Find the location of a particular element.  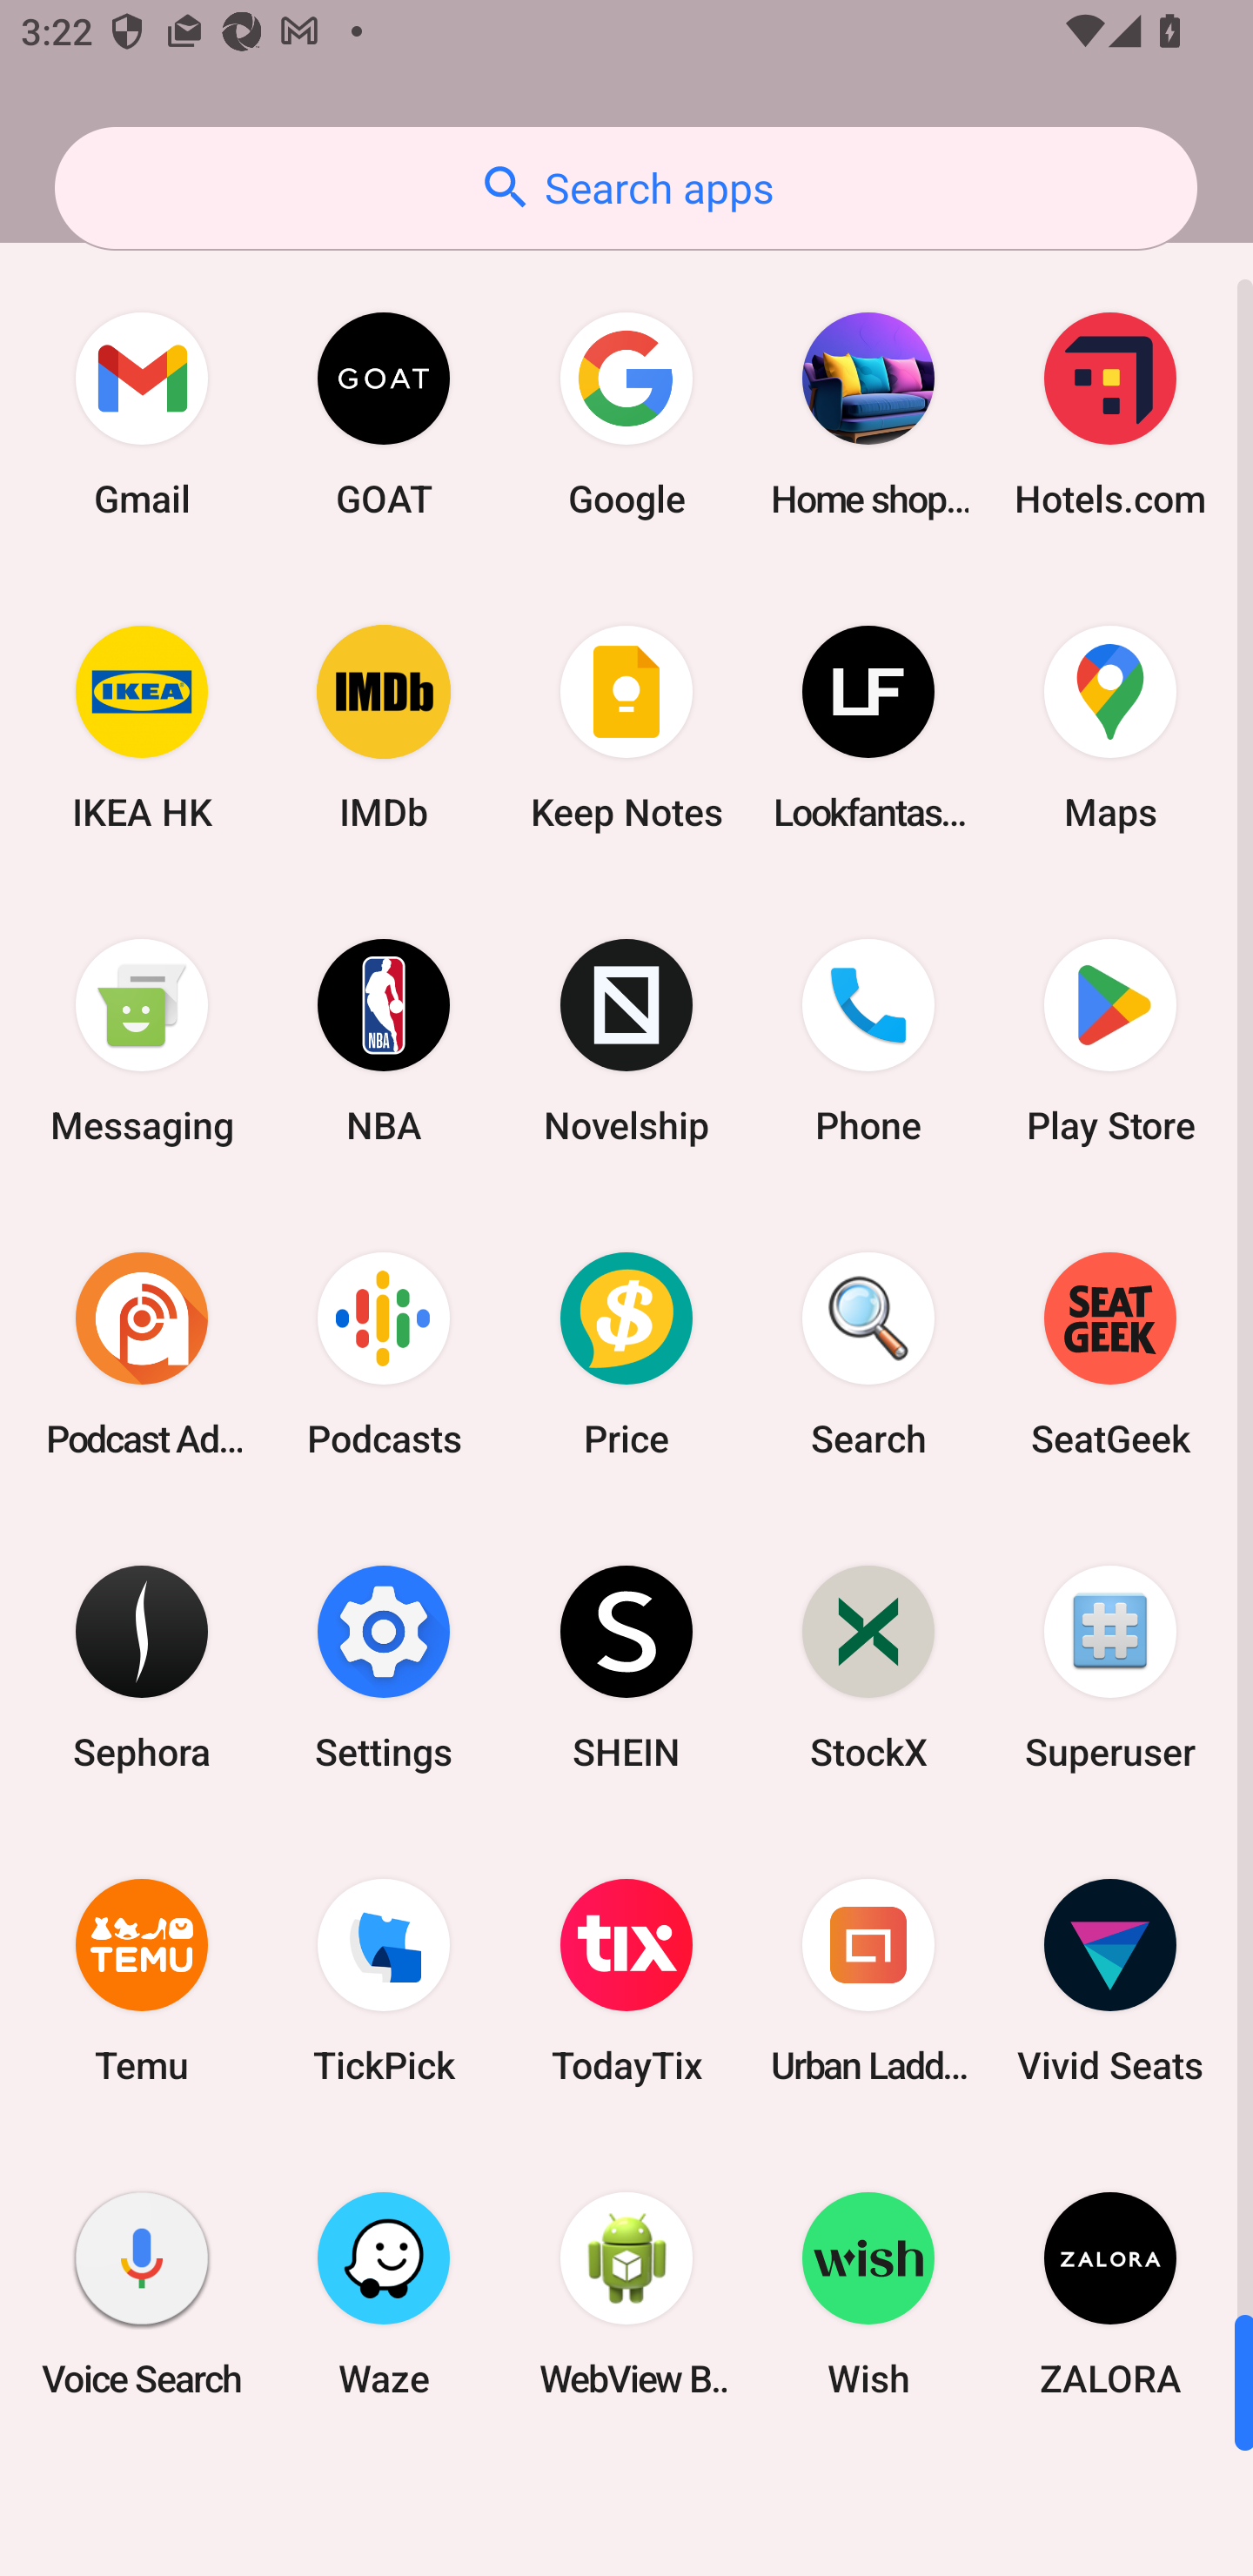

Messaging is located at coordinates (142, 1041).